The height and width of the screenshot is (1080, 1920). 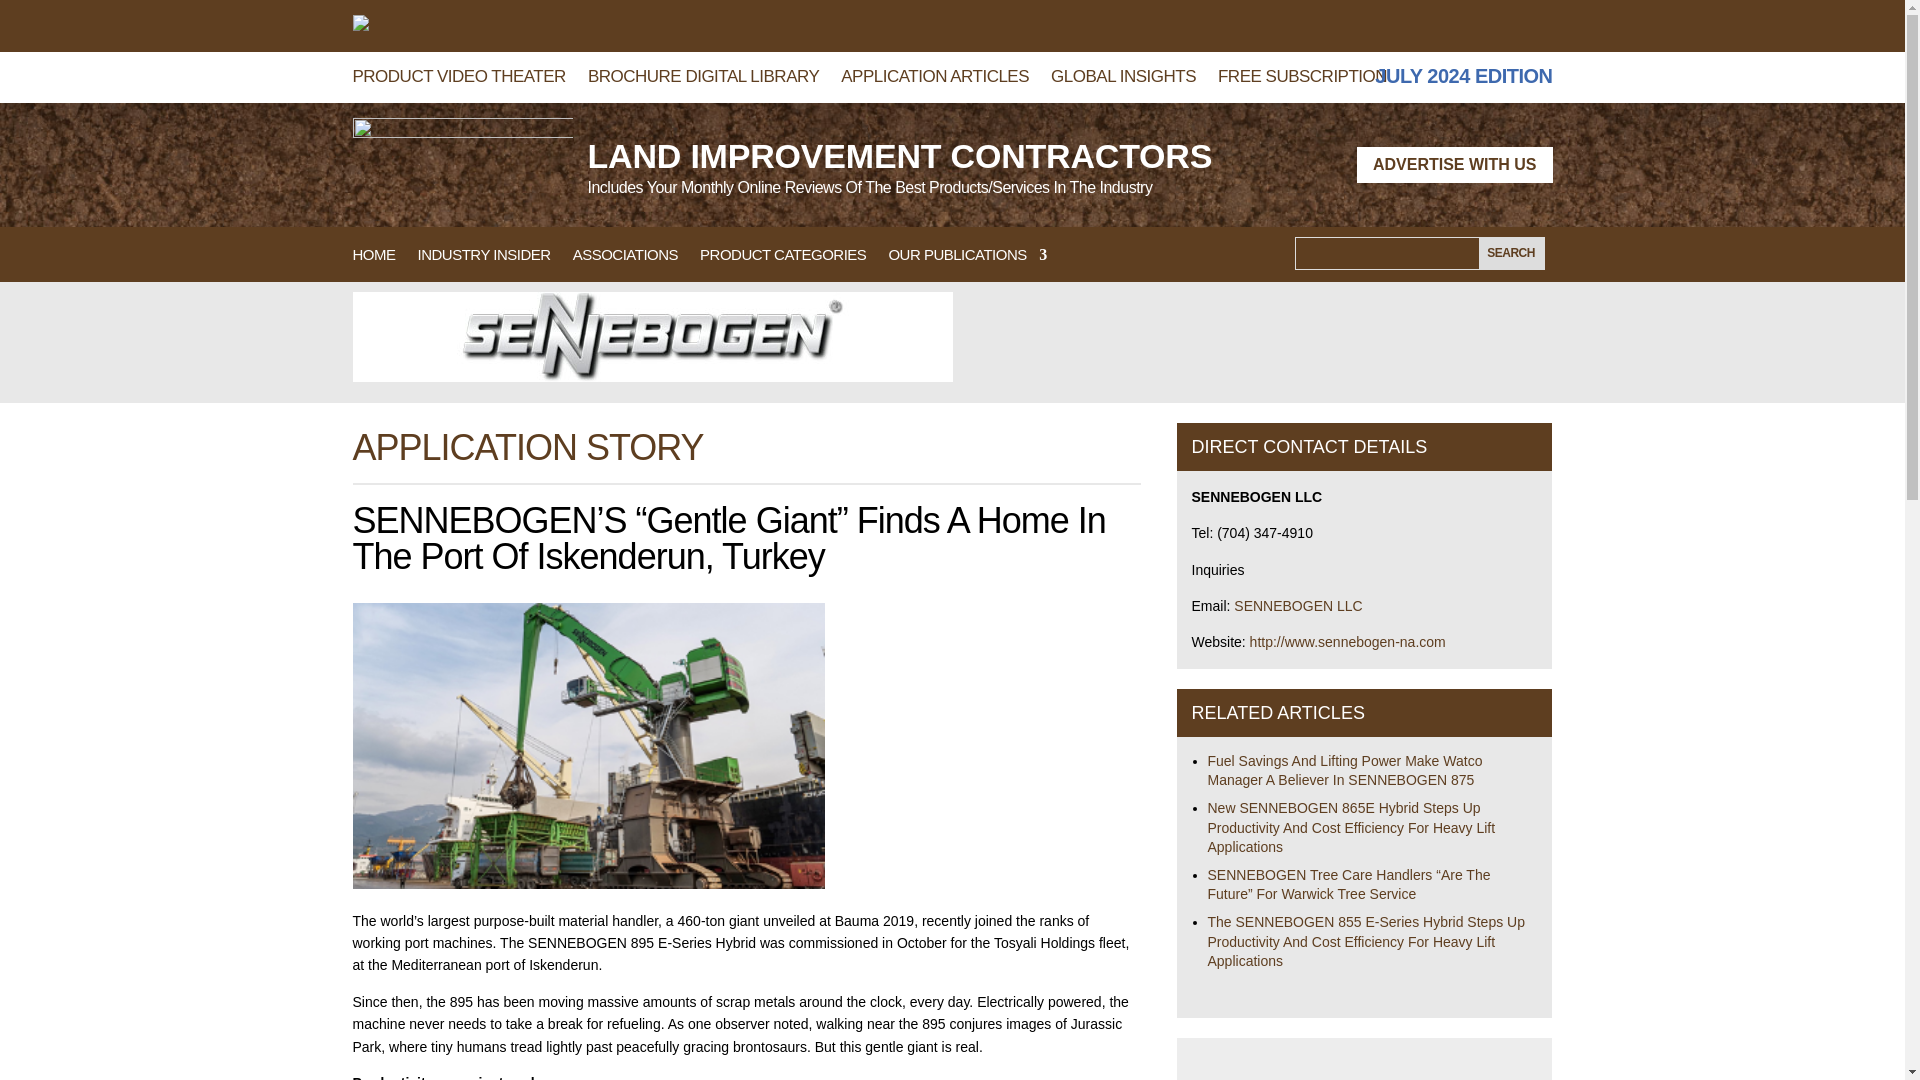 I want to click on APPLICATION ARTICLES, so click(x=934, y=80).